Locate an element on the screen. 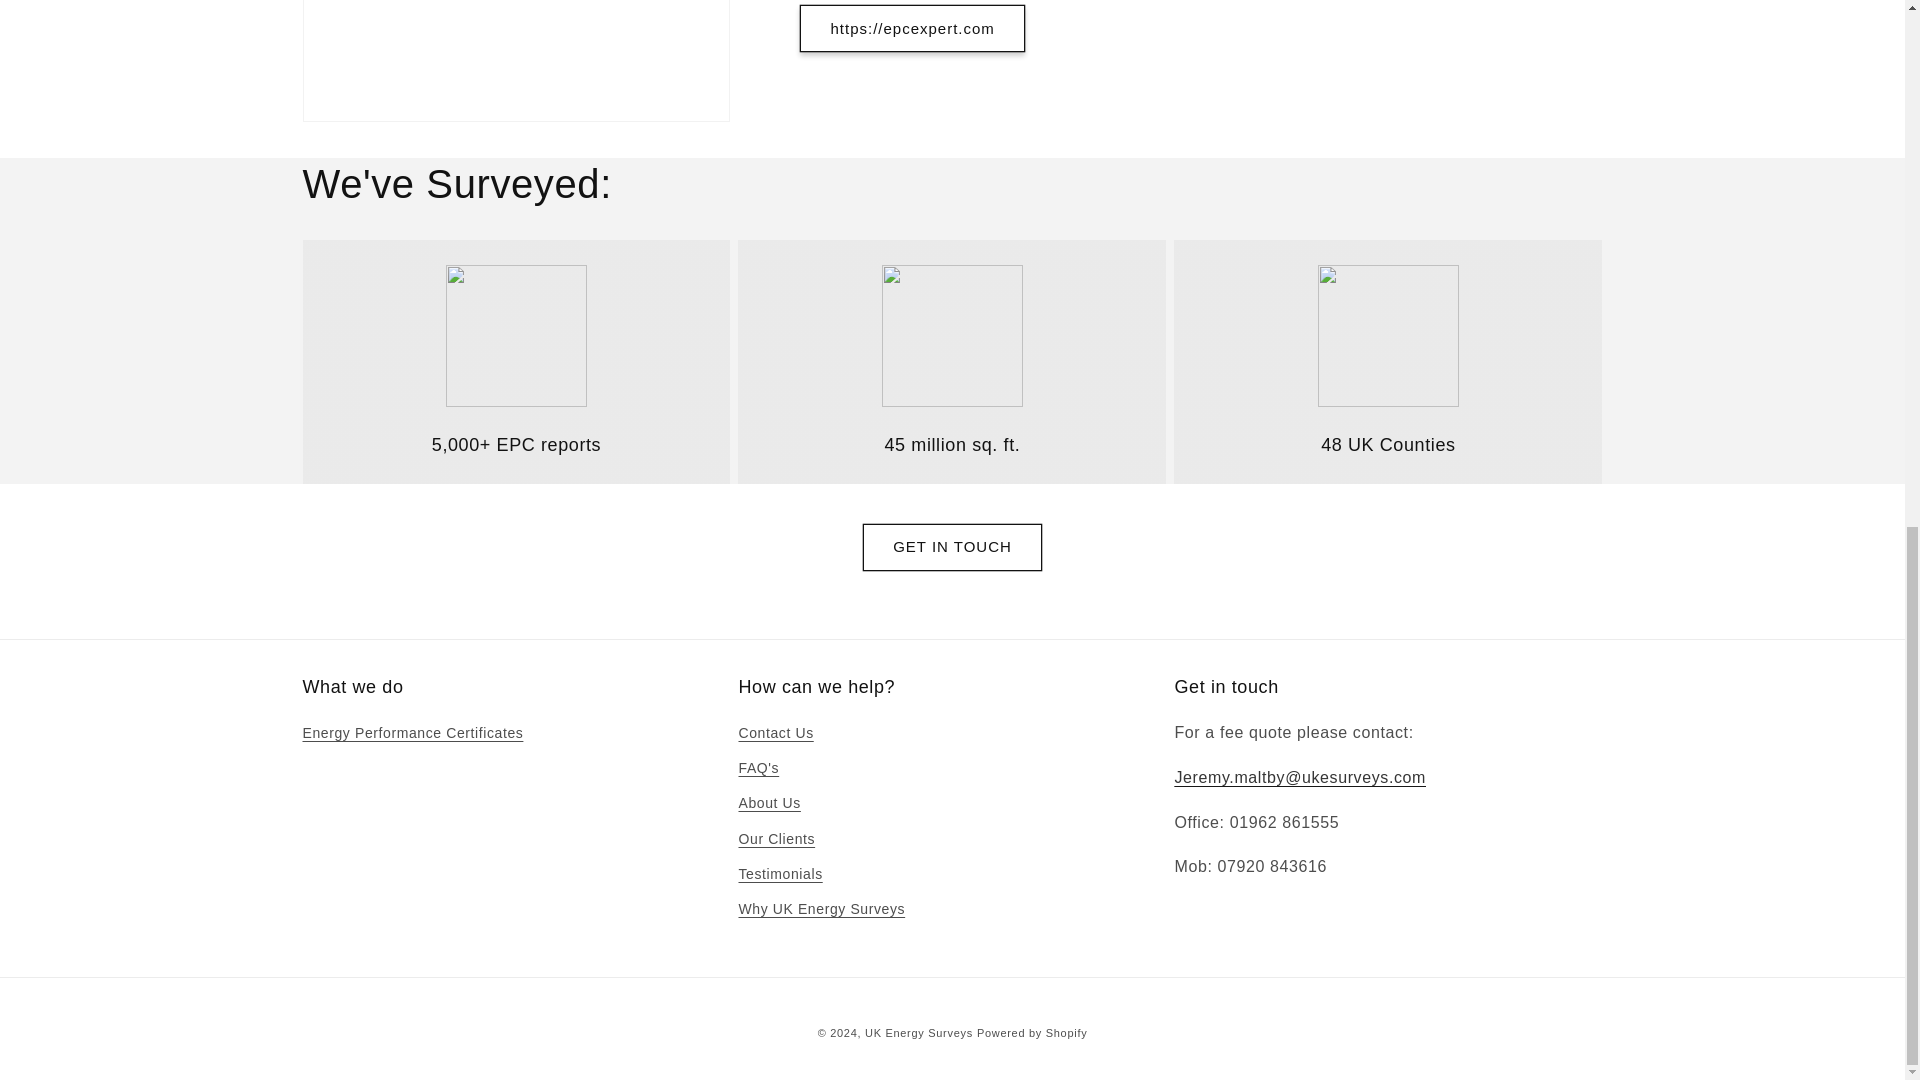 The image size is (1920, 1080). Why UK Energy Surveys is located at coordinates (820, 909).